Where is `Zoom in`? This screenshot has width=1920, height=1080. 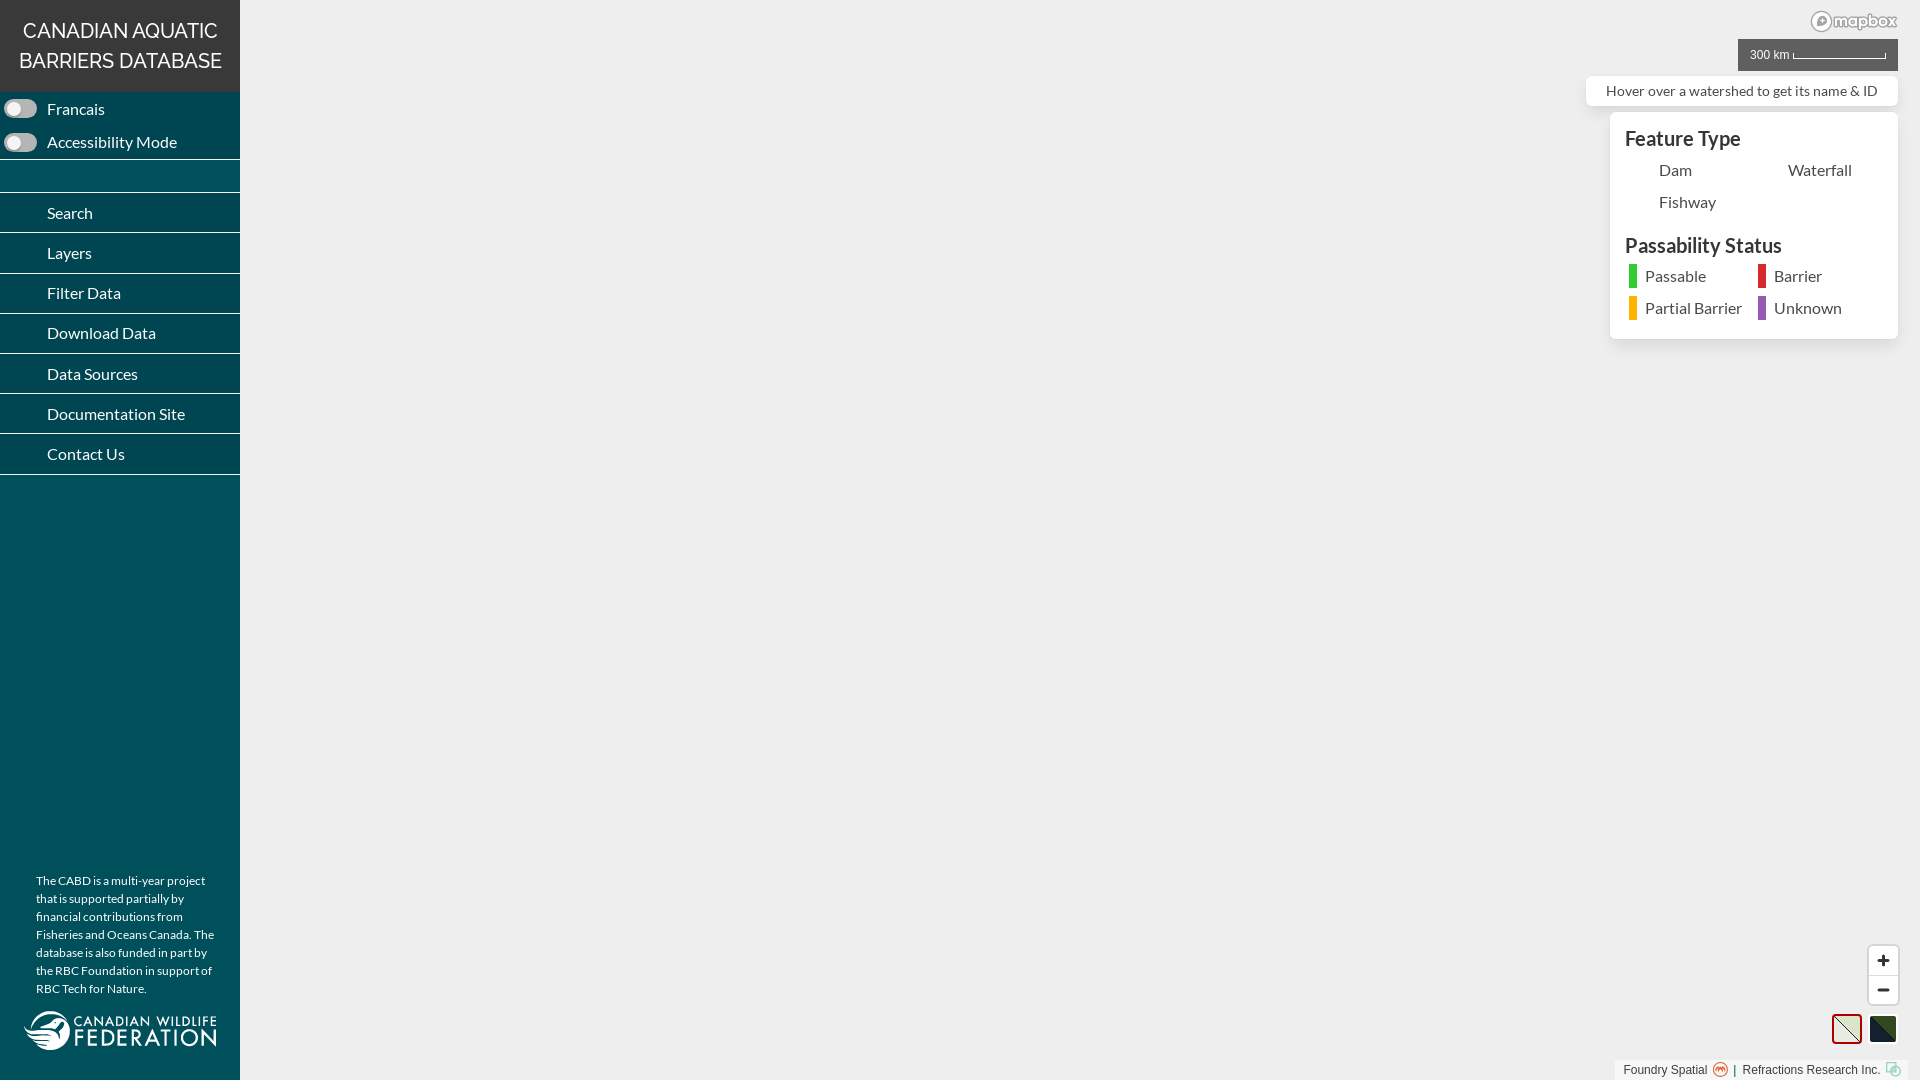
Zoom in is located at coordinates (1884, 960).